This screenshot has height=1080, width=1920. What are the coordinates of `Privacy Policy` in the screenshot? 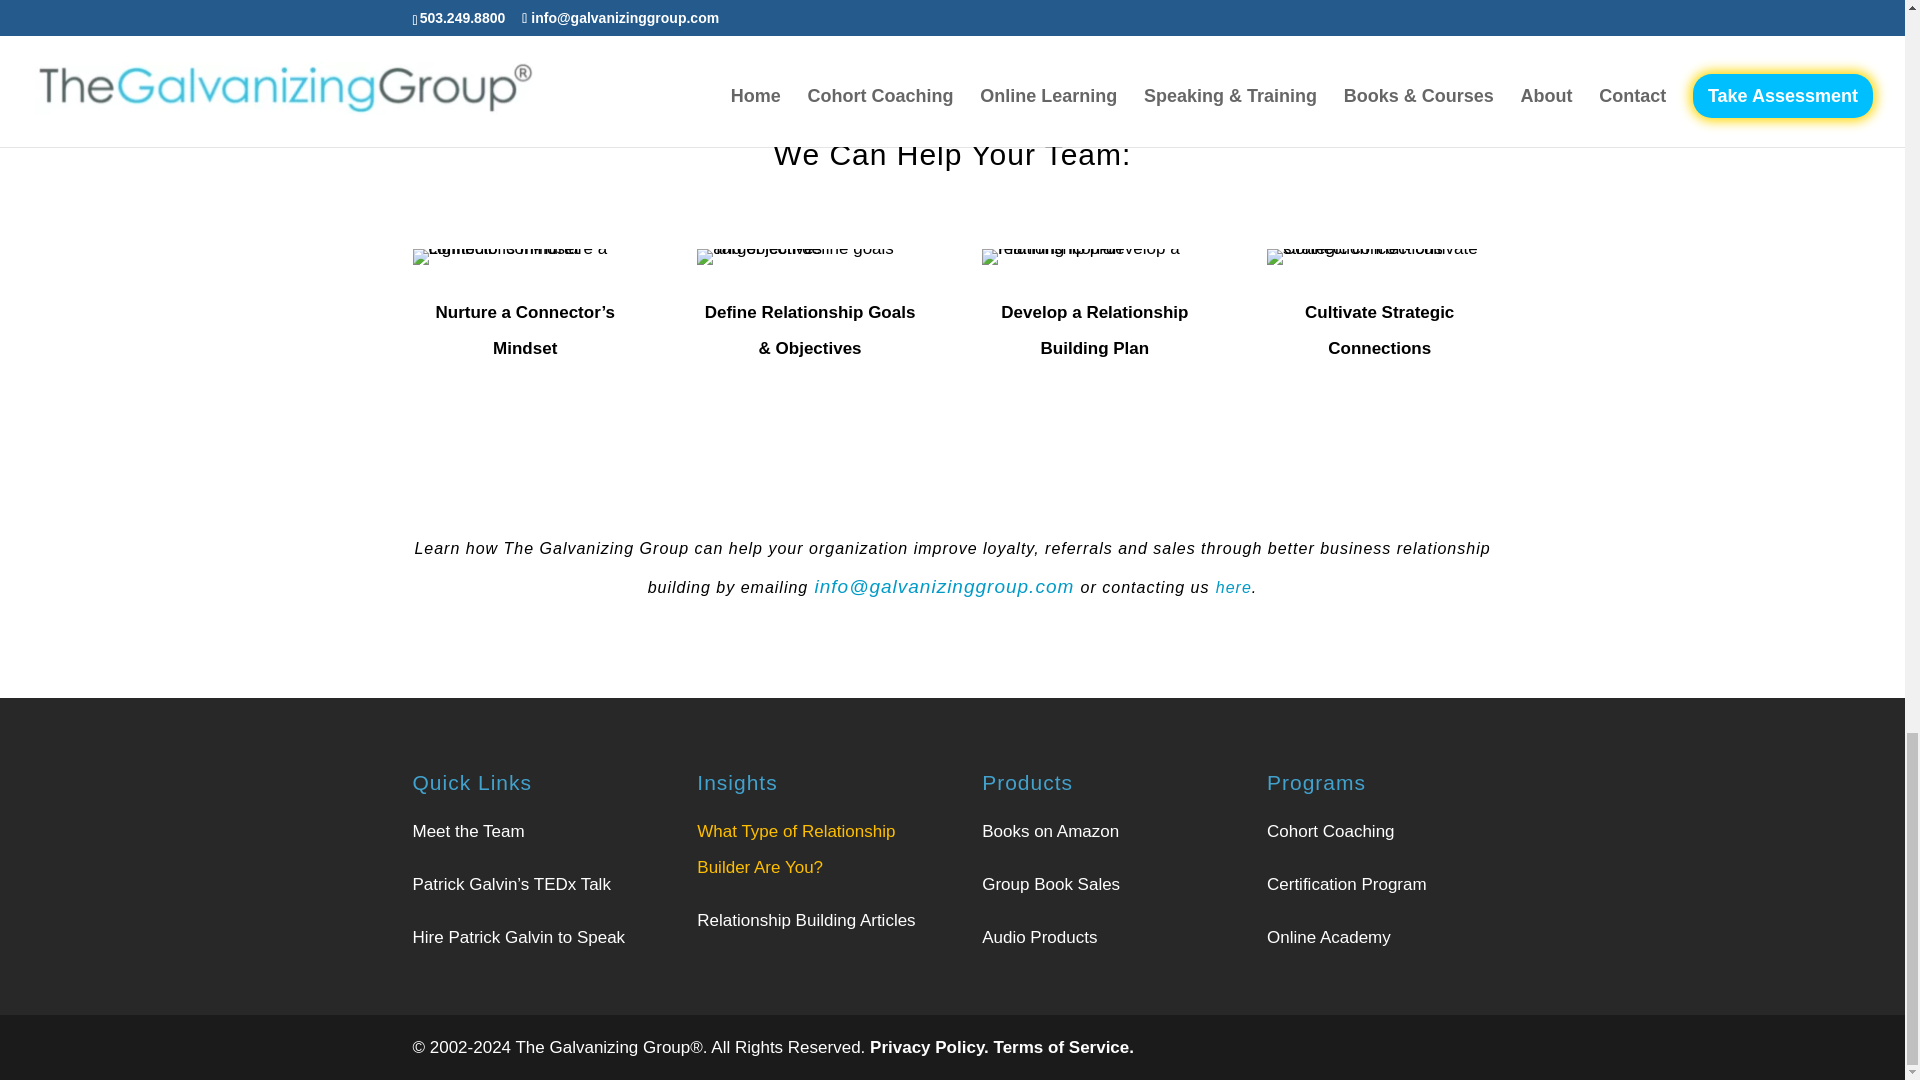 It's located at (930, 1047).